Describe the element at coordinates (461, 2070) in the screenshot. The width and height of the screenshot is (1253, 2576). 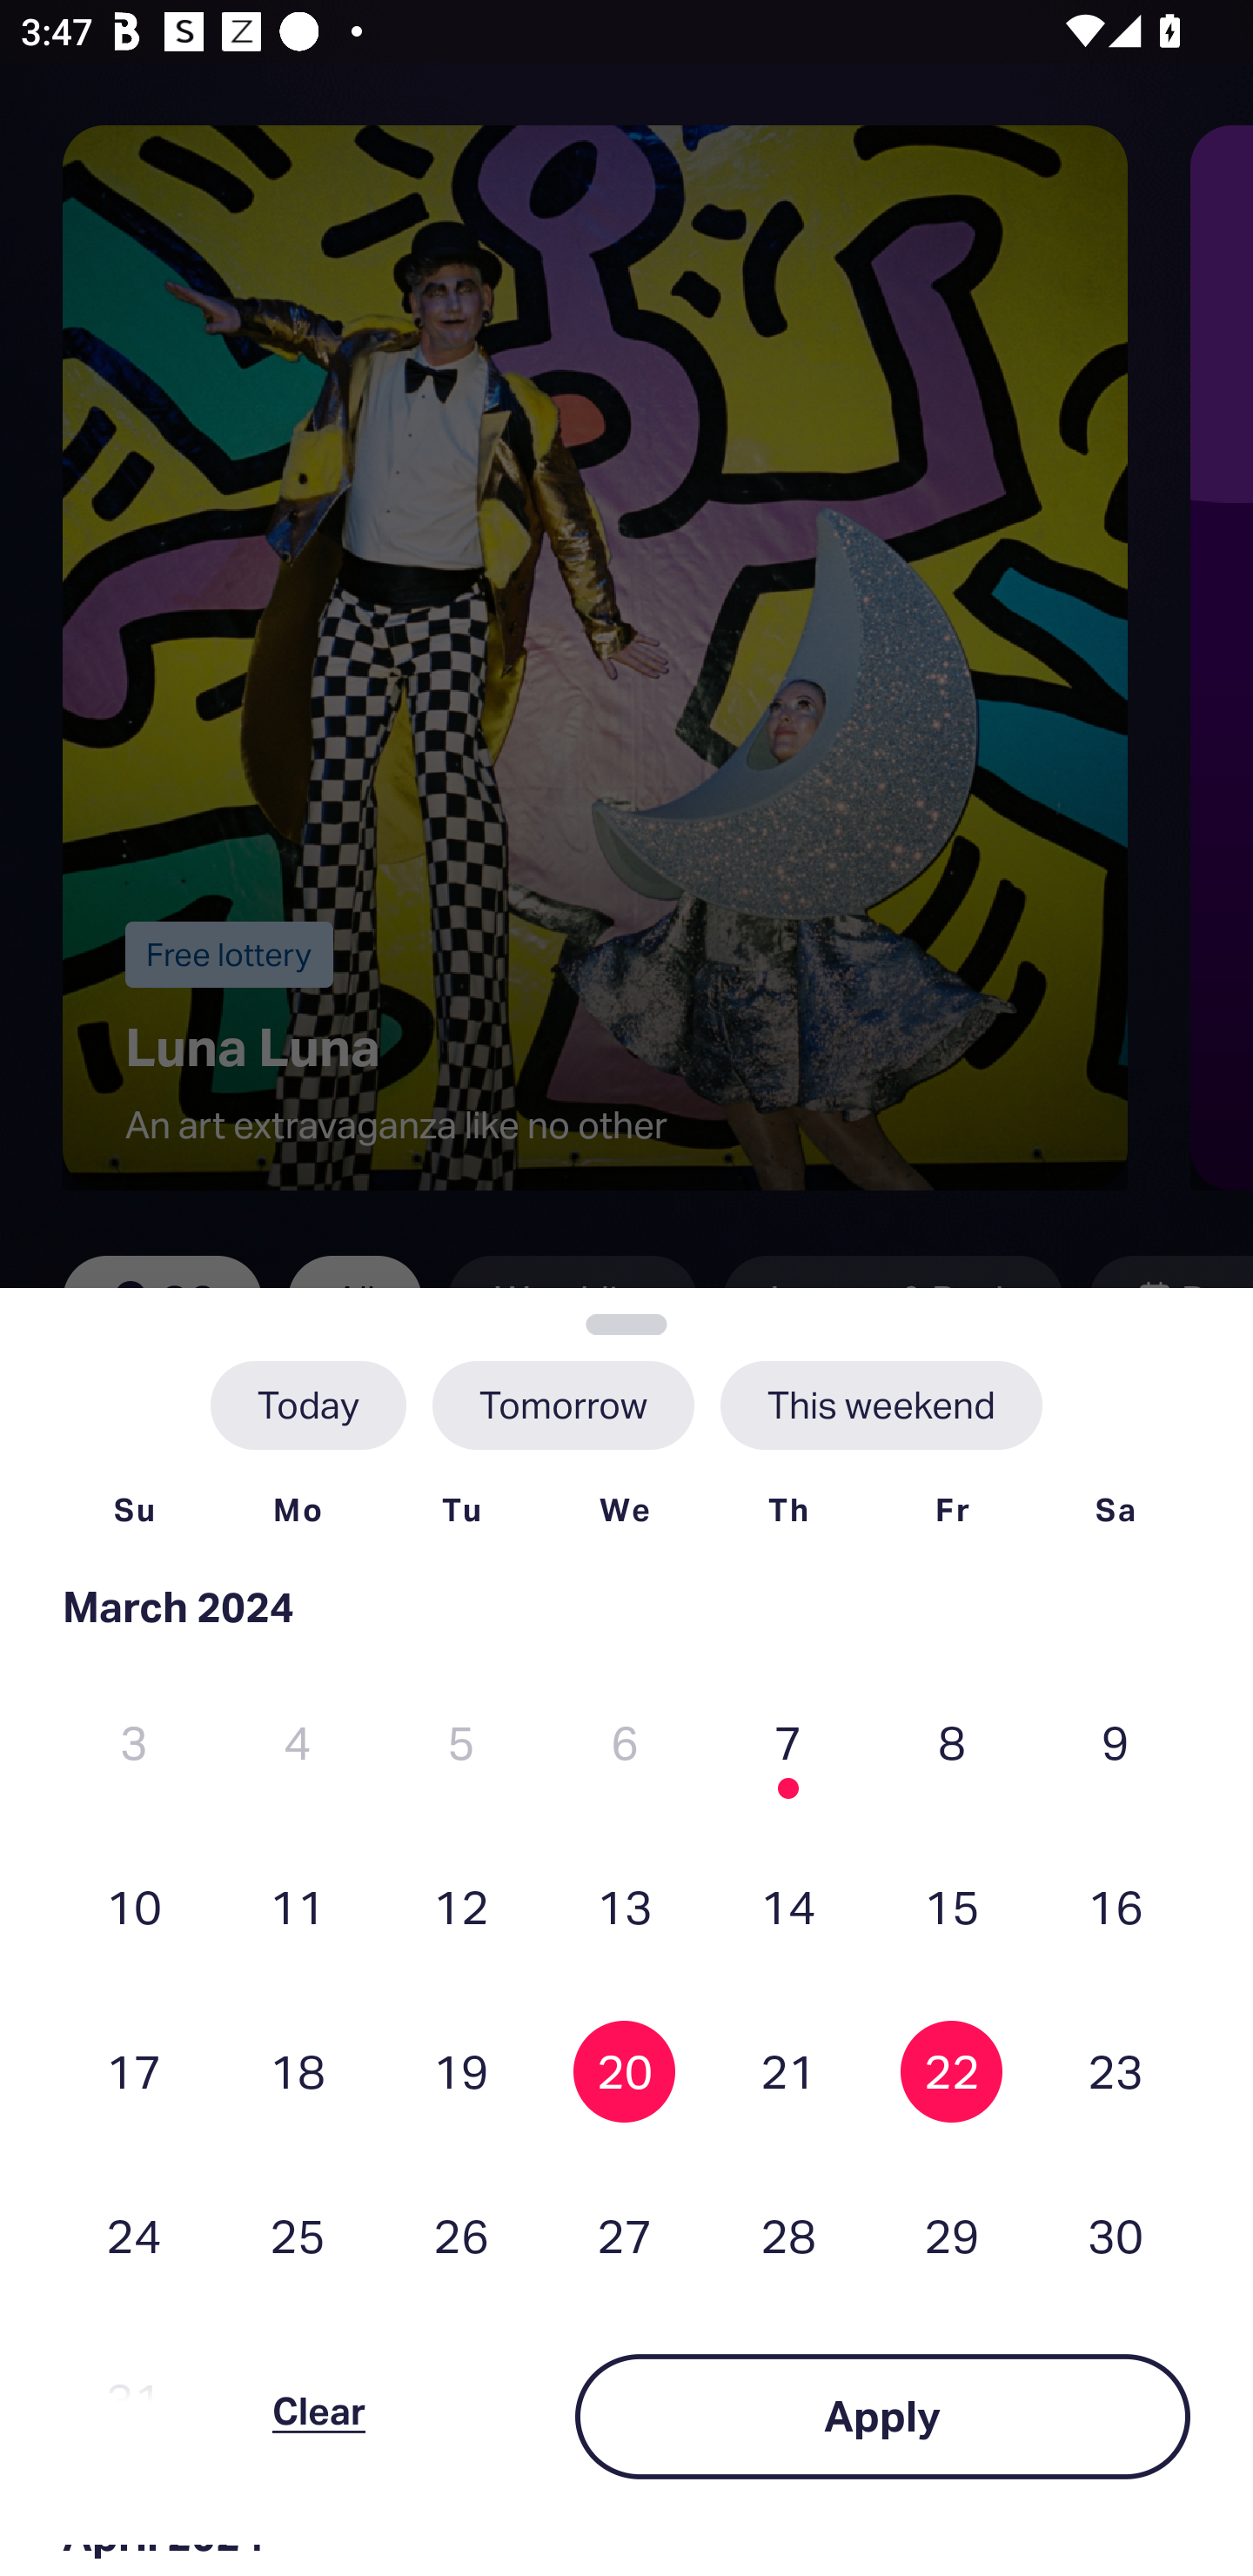
I see `19` at that location.